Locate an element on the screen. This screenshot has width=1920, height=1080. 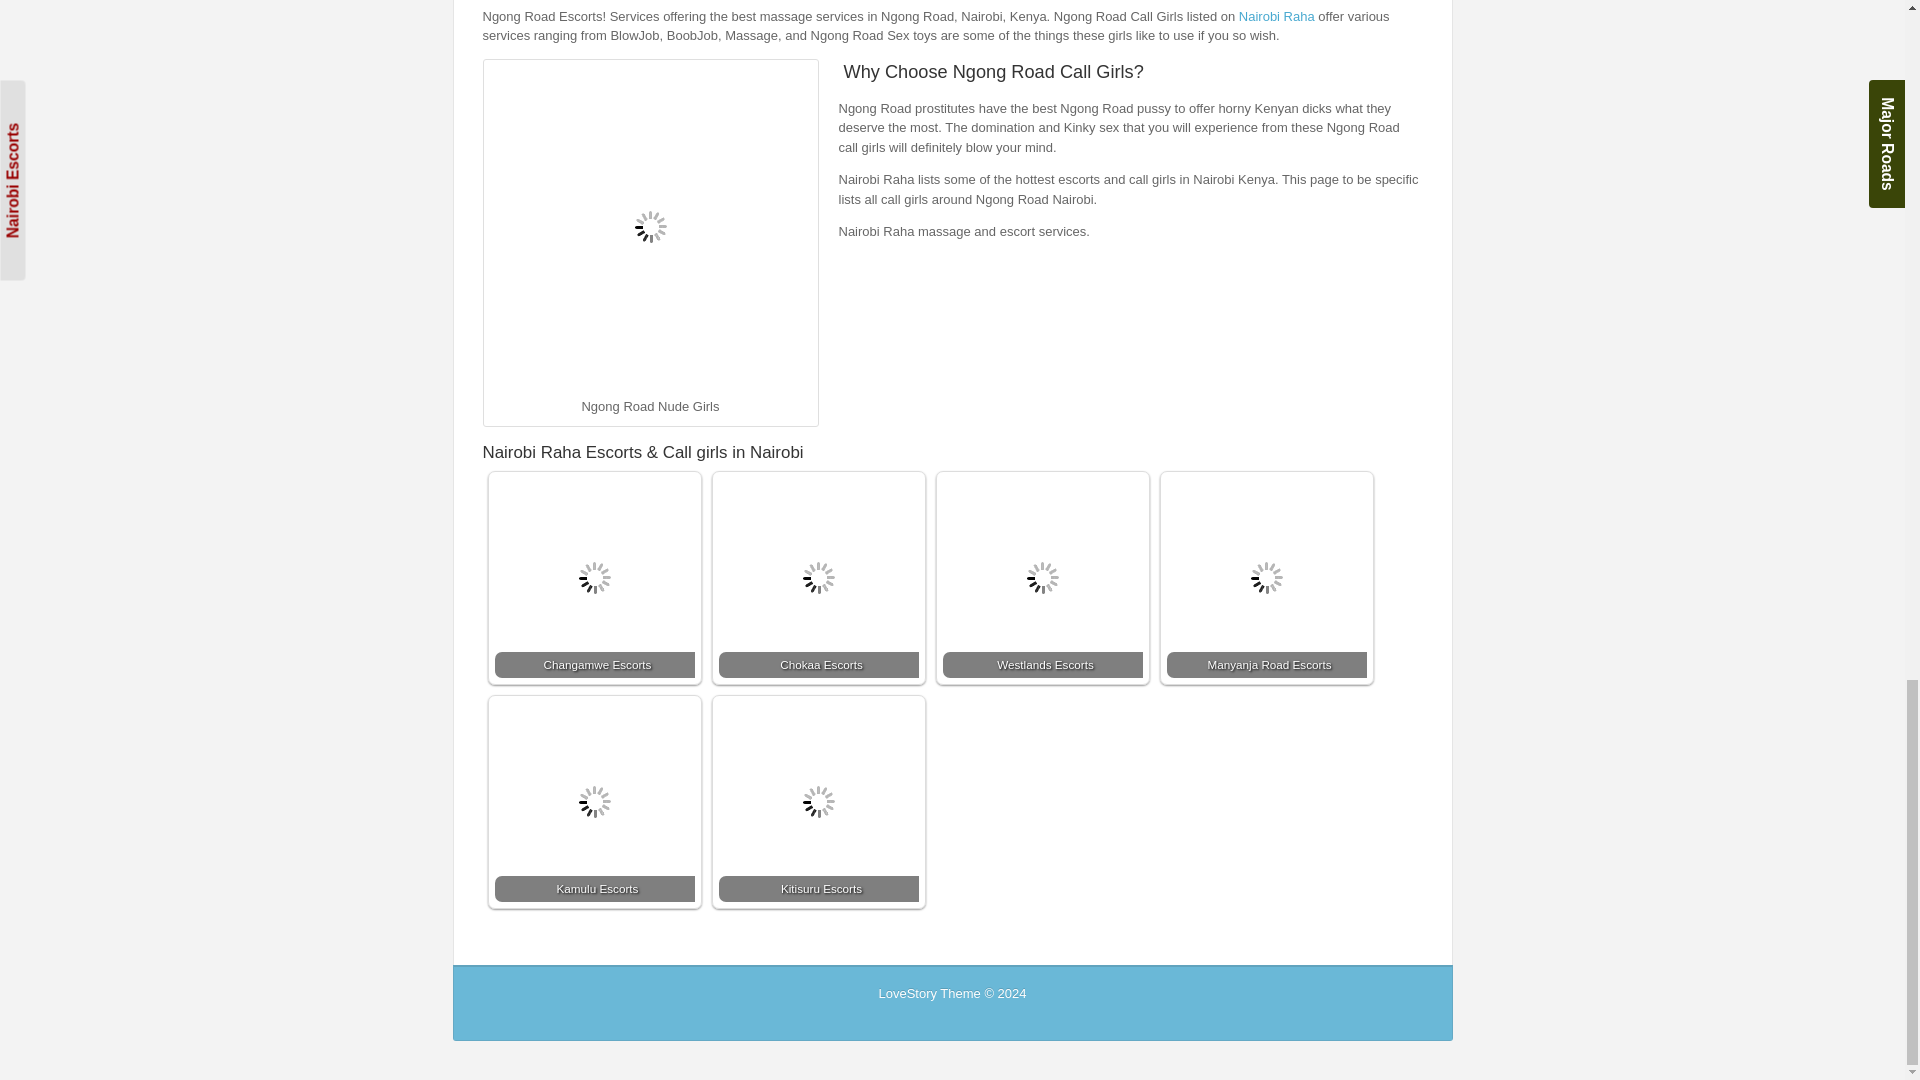
Changamwe Escorts is located at coordinates (593, 578).